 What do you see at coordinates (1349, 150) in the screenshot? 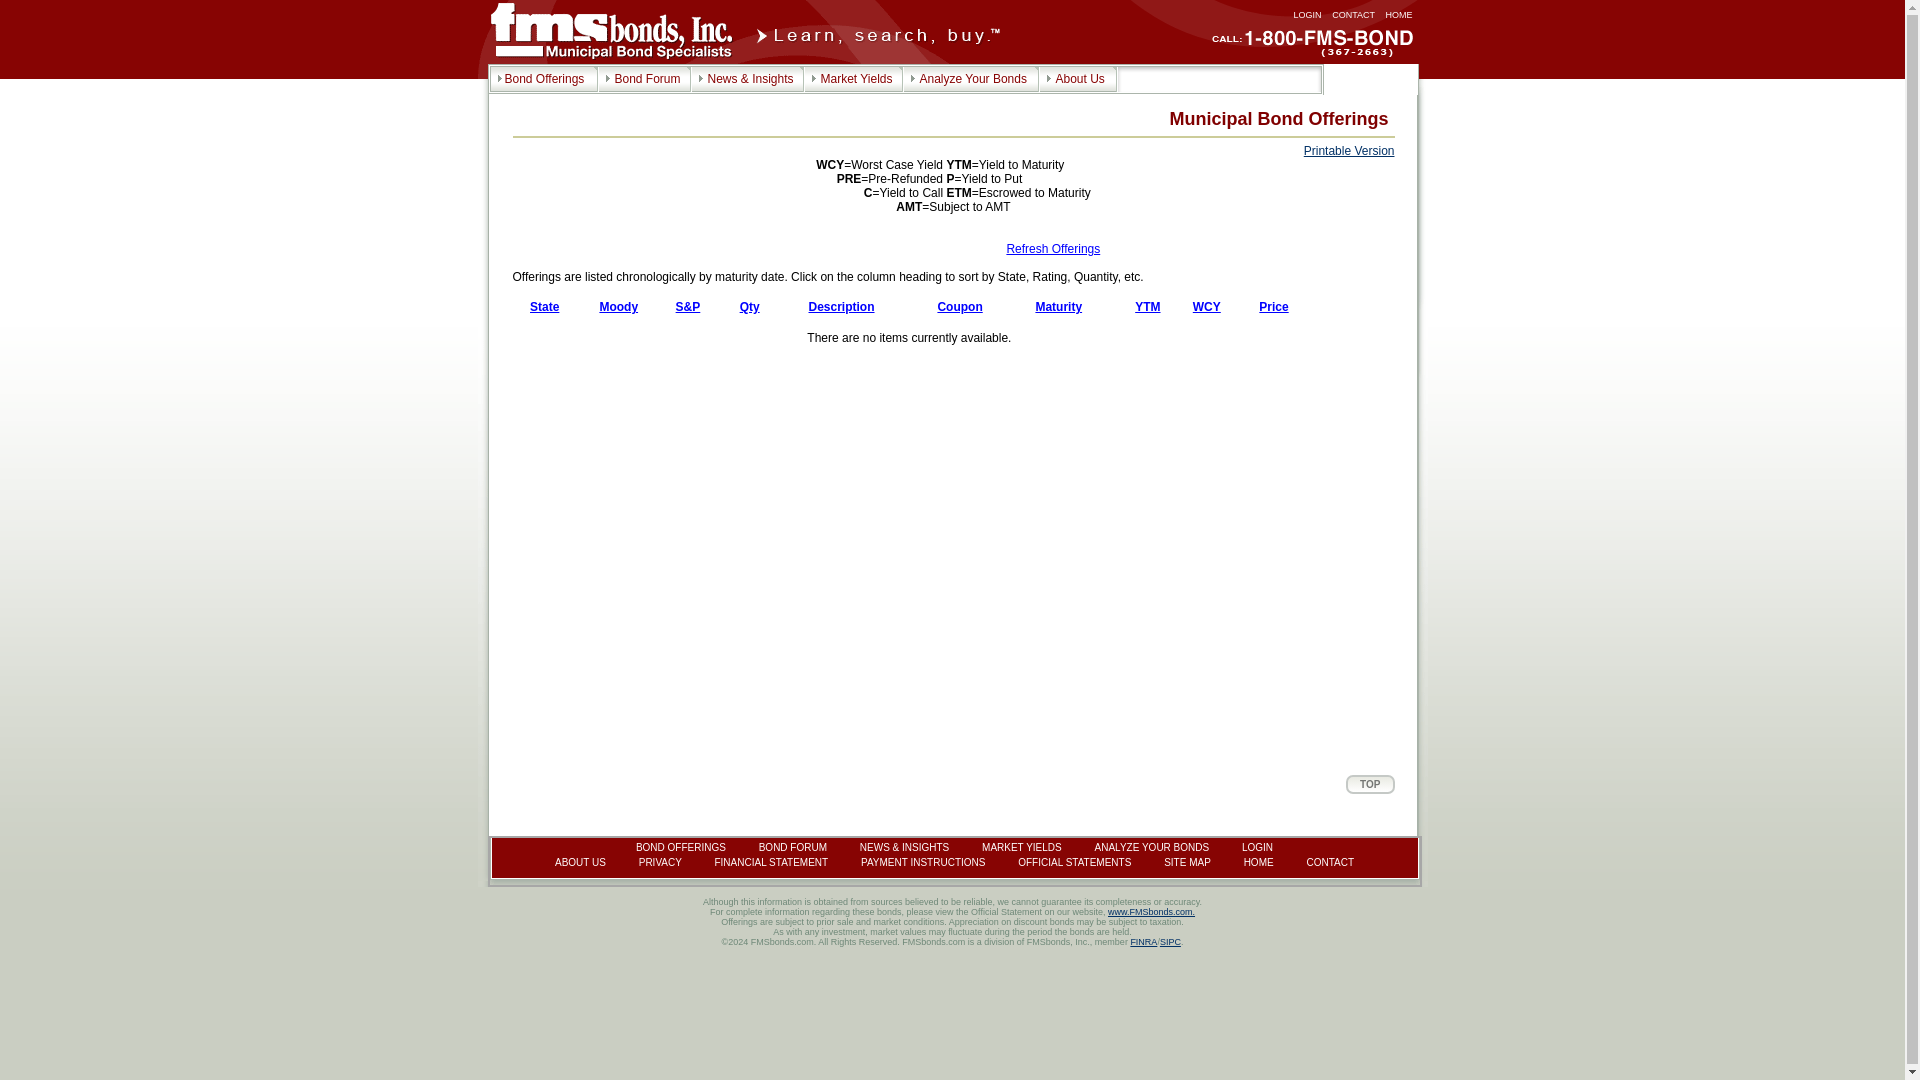
I see `Printable Version` at bounding box center [1349, 150].